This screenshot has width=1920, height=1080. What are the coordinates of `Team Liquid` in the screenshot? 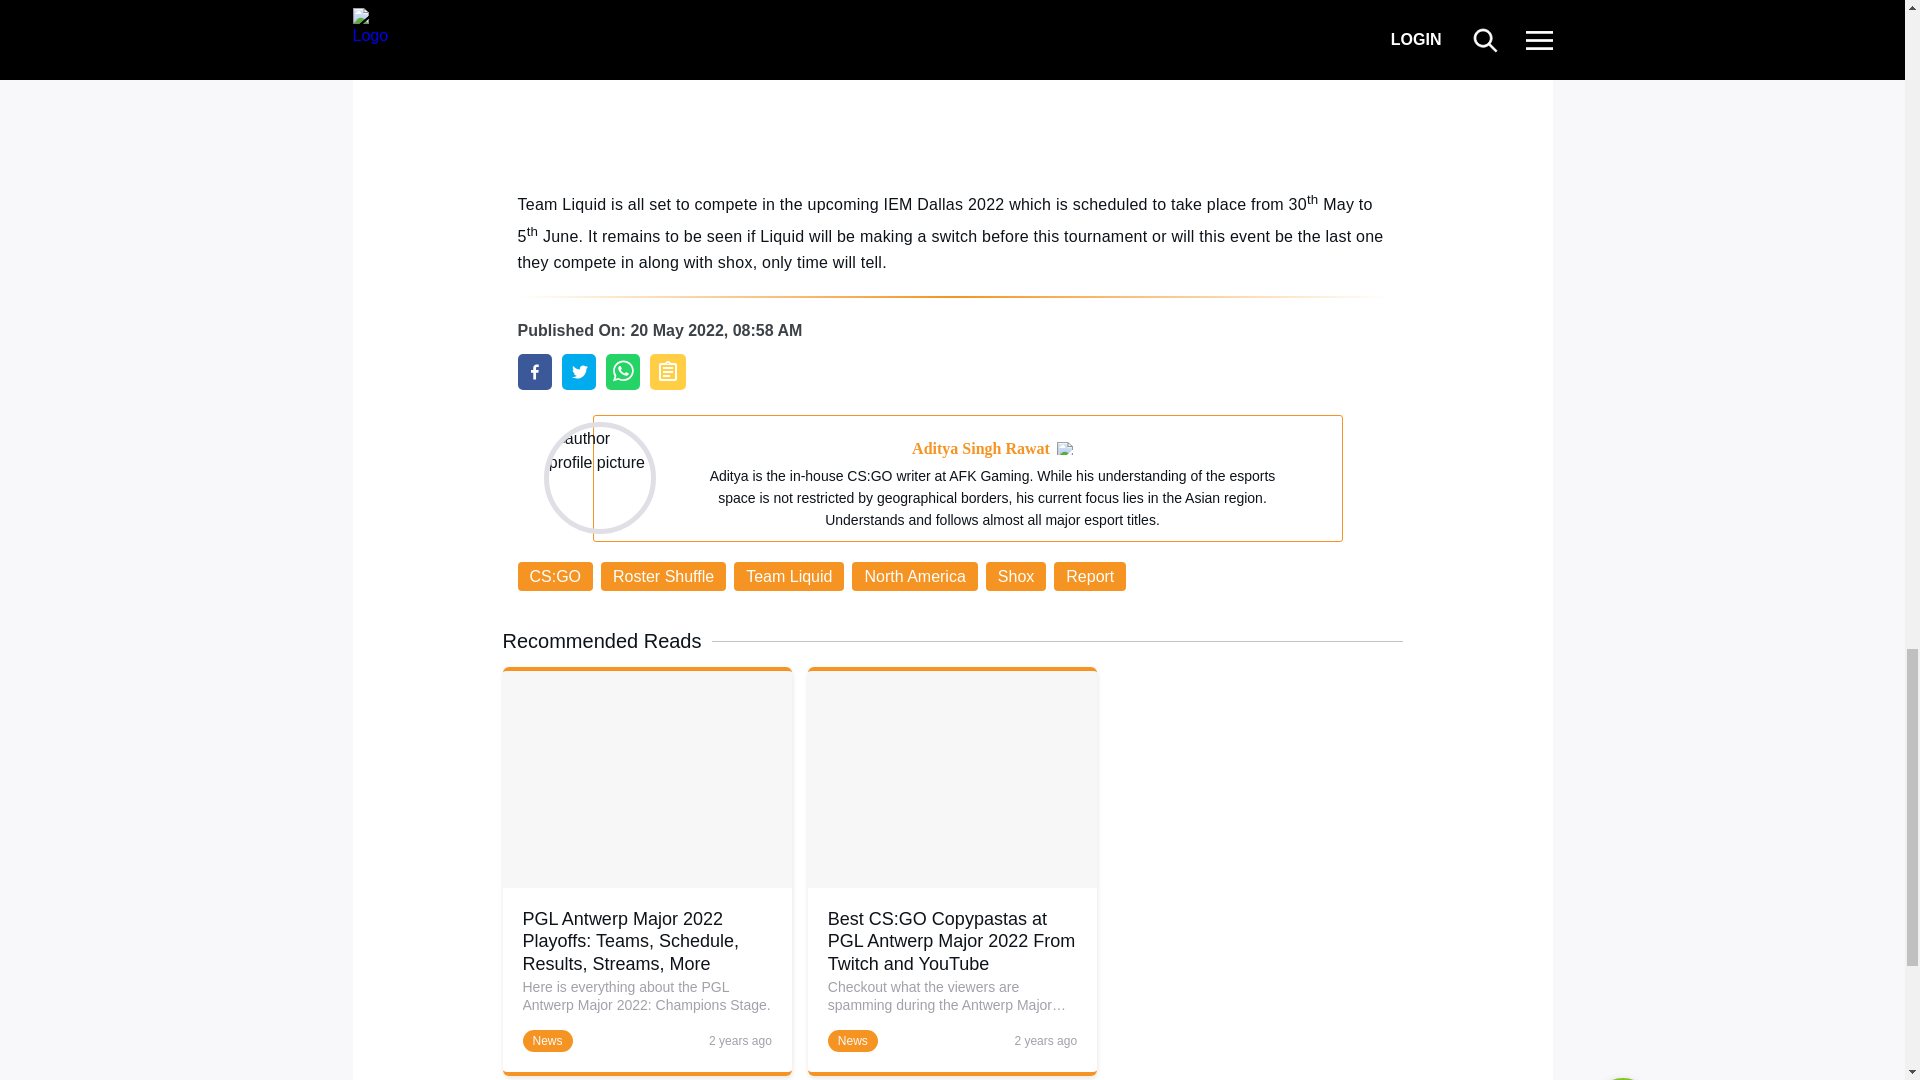 It's located at (788, 576).